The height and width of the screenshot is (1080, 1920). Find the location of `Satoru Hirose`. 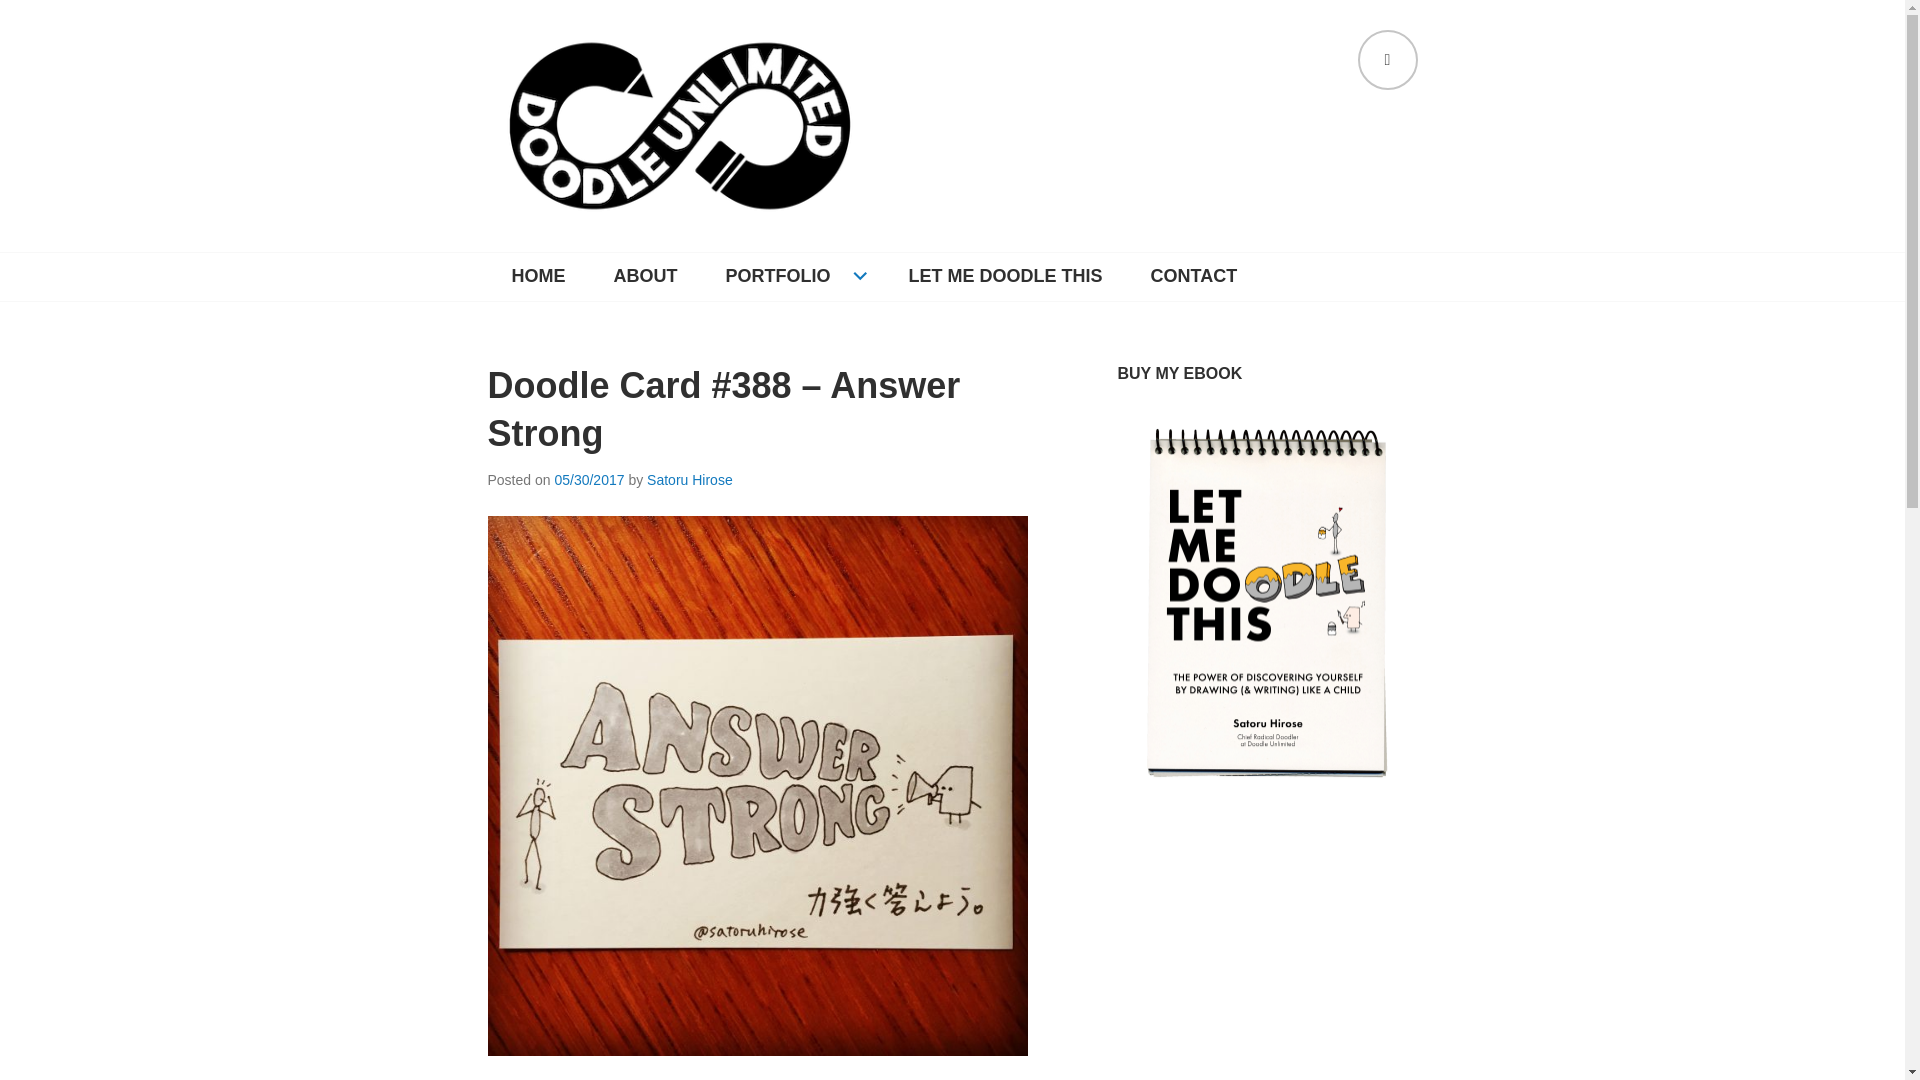

Satoru Hirose is located at coordinates (690, 480).